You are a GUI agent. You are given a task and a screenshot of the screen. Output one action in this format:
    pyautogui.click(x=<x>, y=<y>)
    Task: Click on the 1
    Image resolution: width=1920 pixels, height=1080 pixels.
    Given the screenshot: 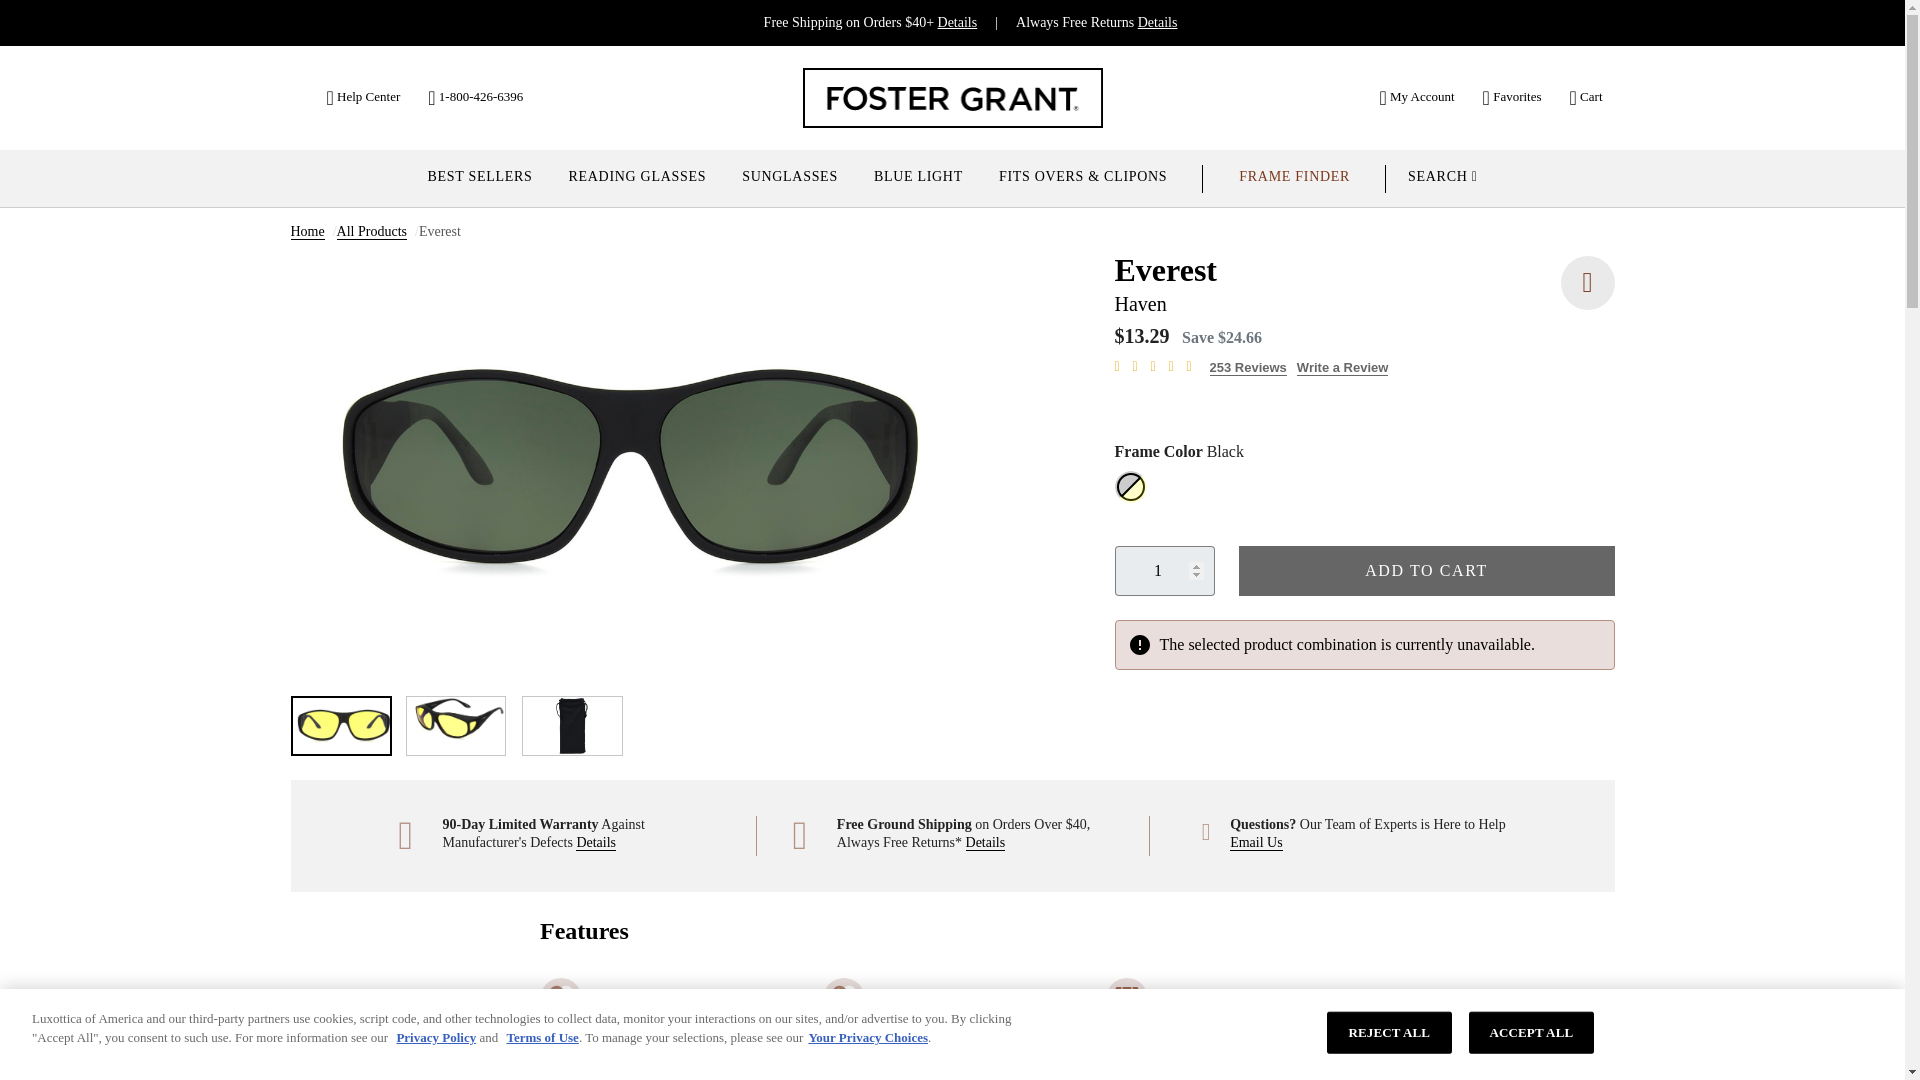 What is the action you would take?
    pyautogui.click(x=1163, y=571)
    